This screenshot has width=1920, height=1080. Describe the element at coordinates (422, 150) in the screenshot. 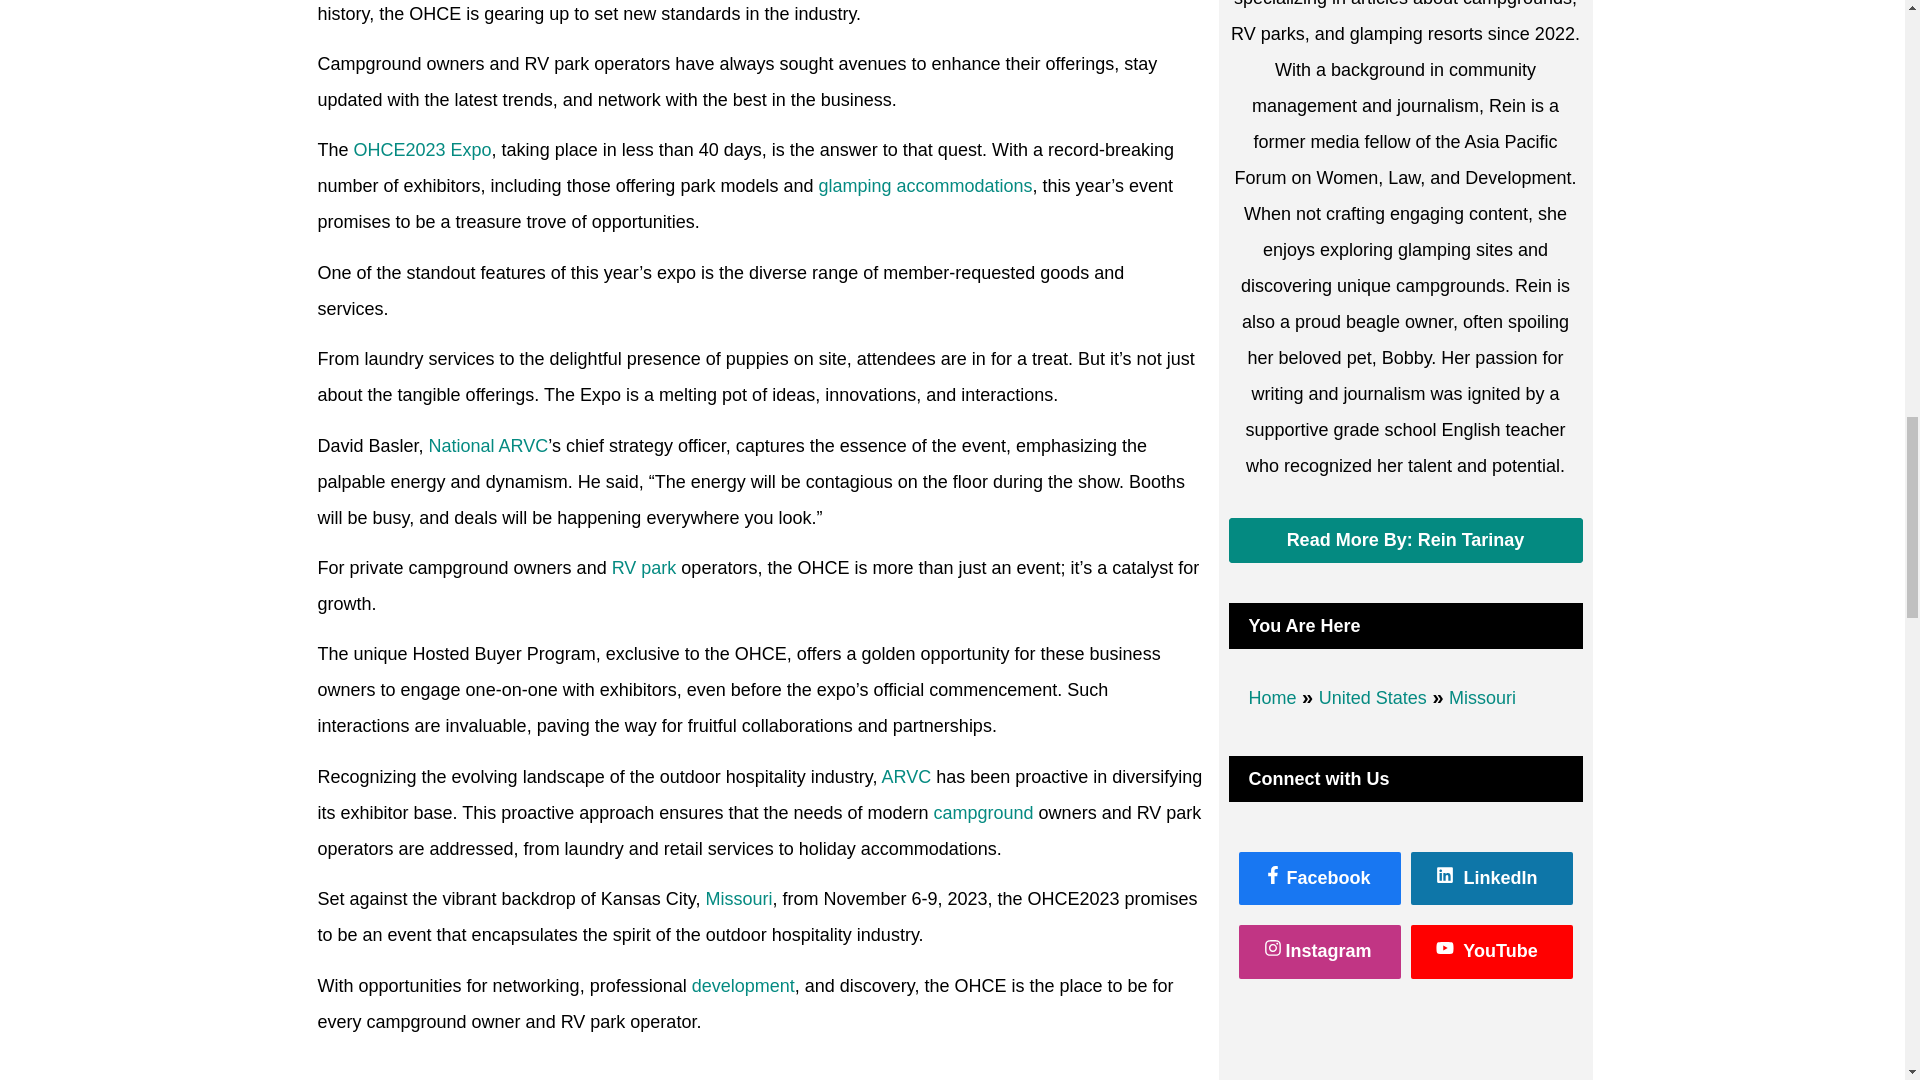

I see `OHCE2023 Expo` at that location.